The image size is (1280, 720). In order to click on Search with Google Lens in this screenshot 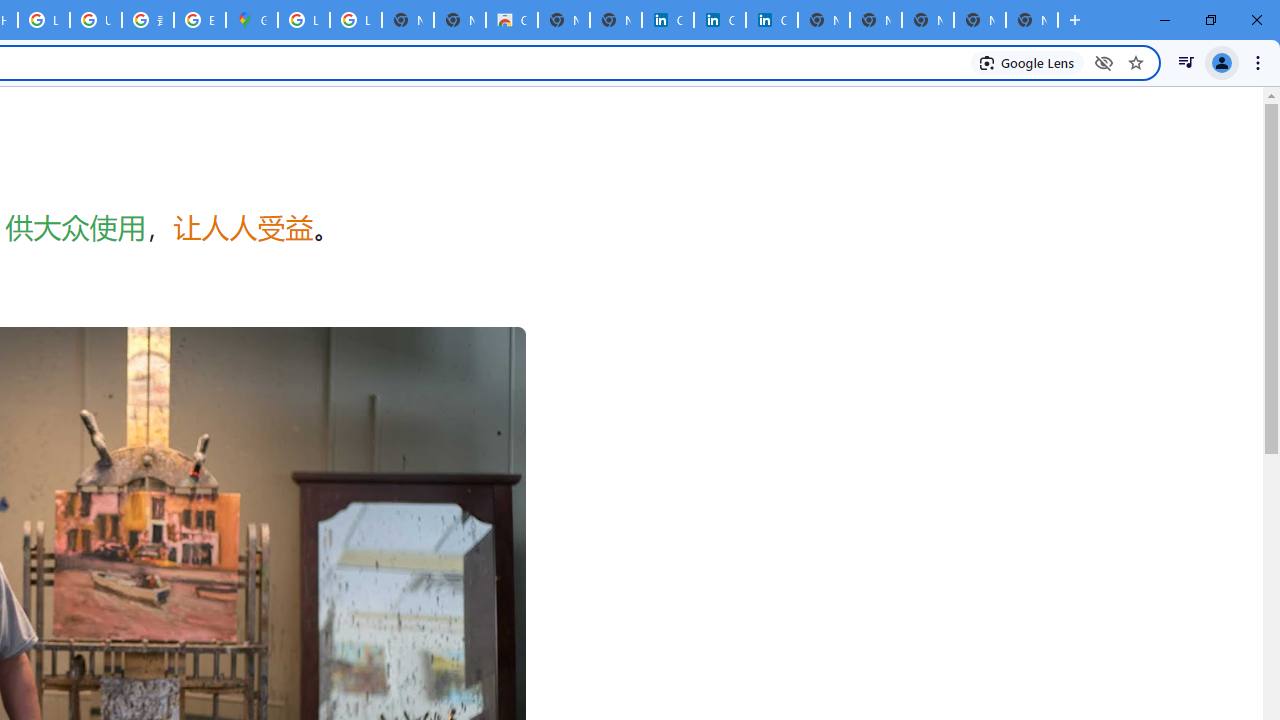, I will do `click(1028, 62)`.